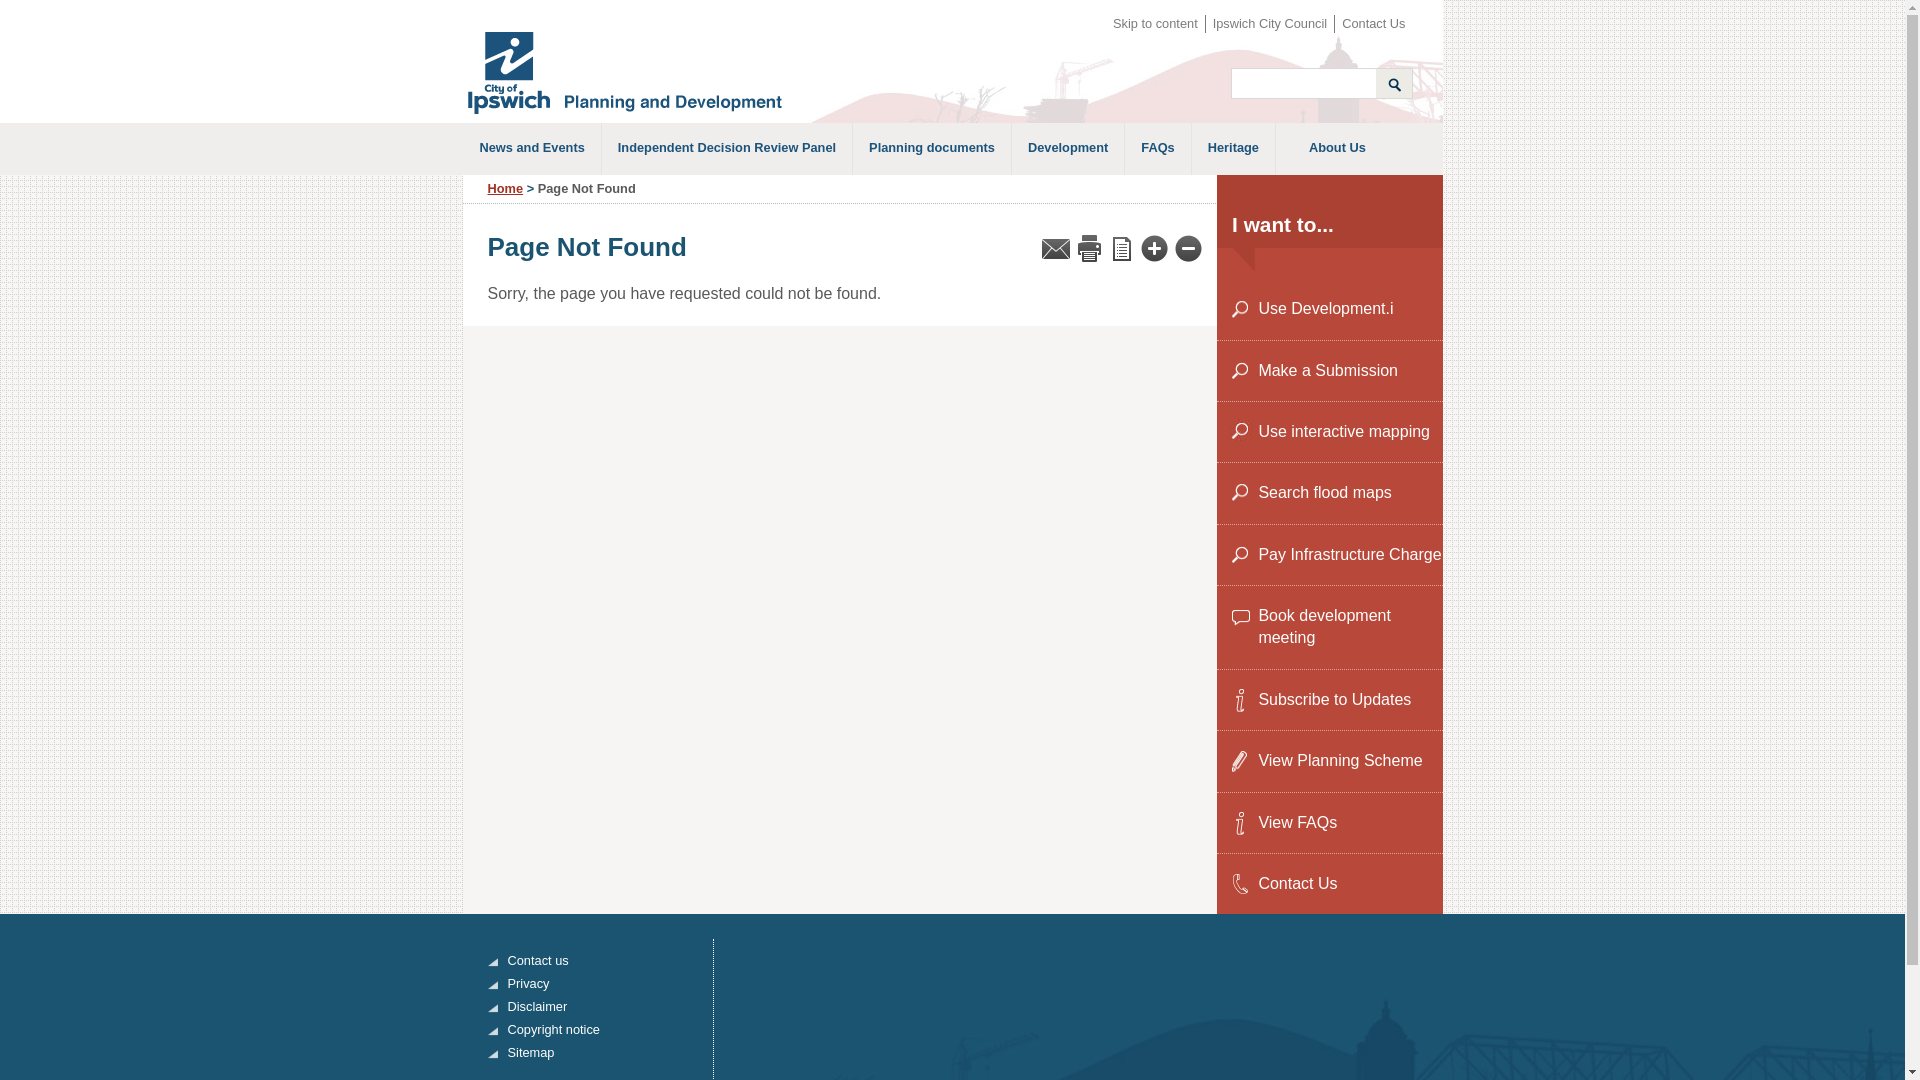  Describe the element at coordinates (1055, 248) in the screenshot. I see `Email` at that location.